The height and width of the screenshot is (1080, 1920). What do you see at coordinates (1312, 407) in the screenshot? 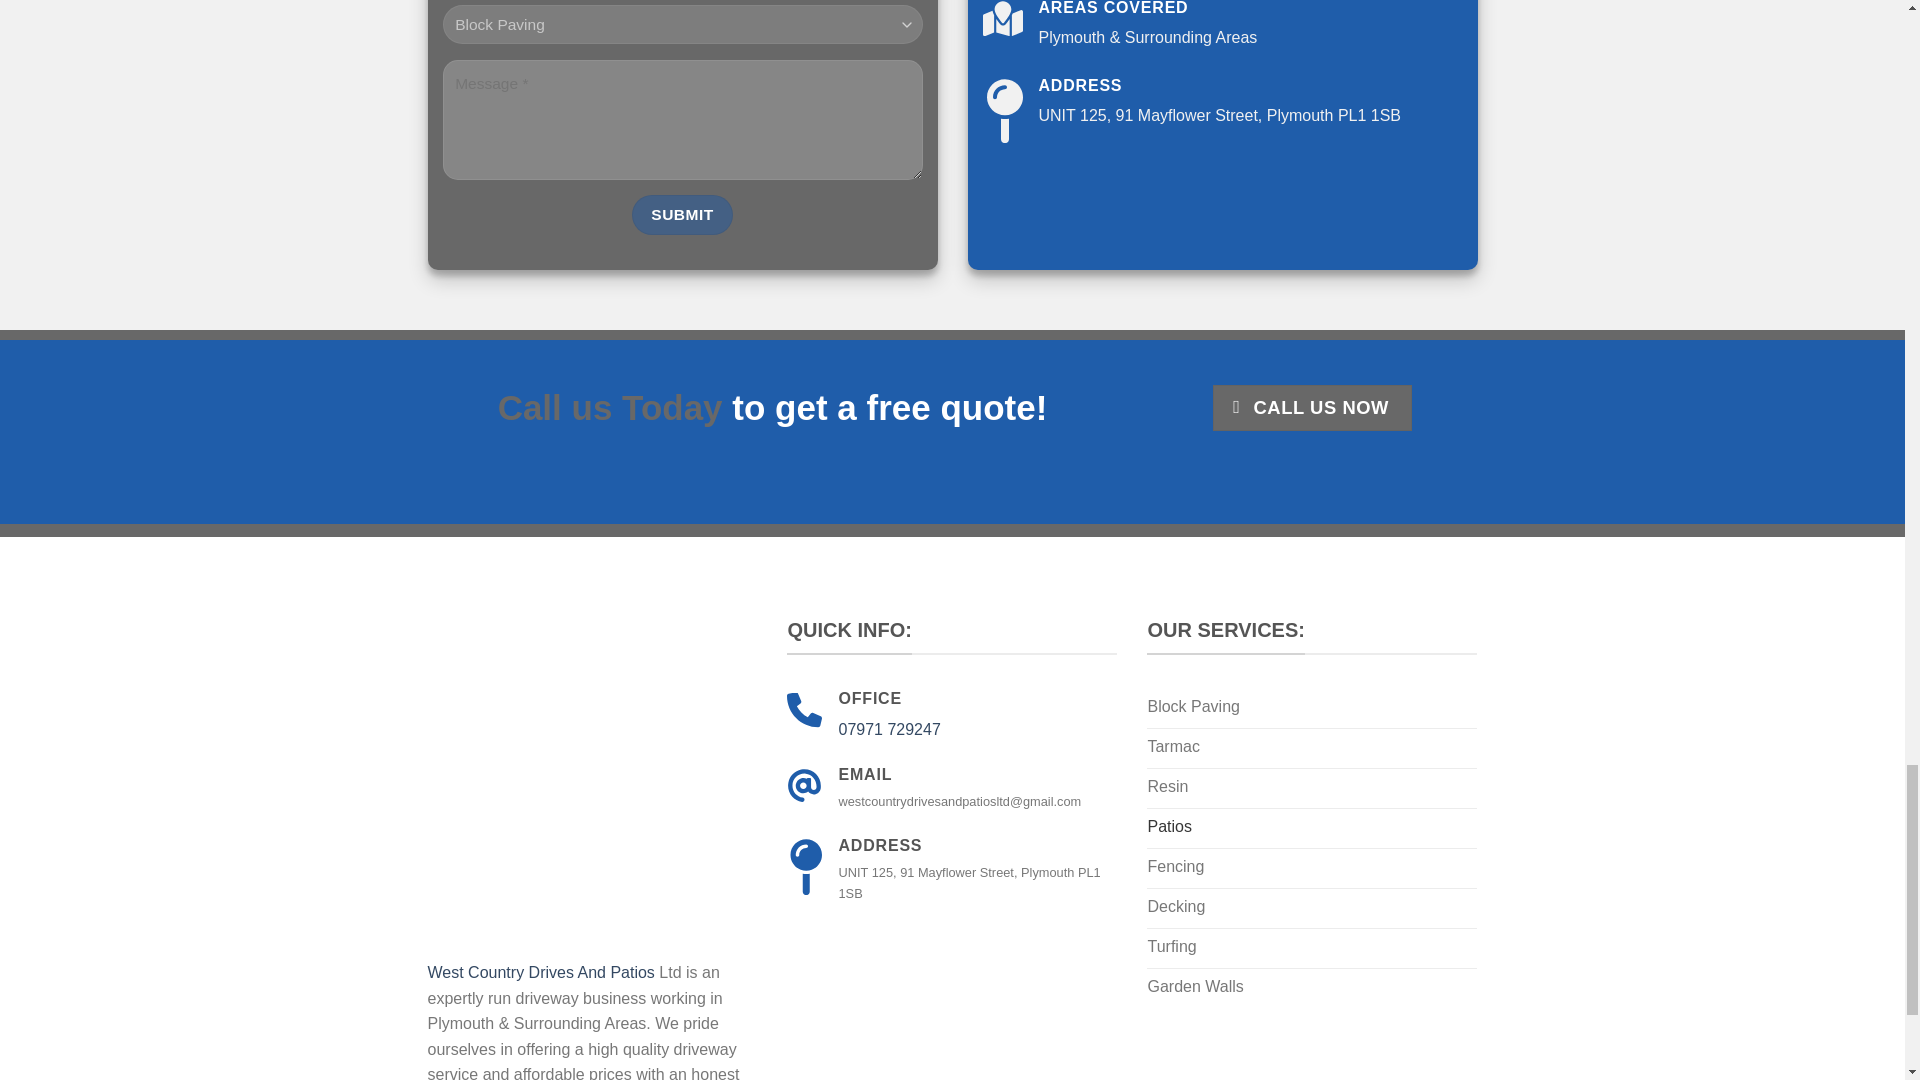
I see `CALL US NOW` at bounding box center [1312, 407].